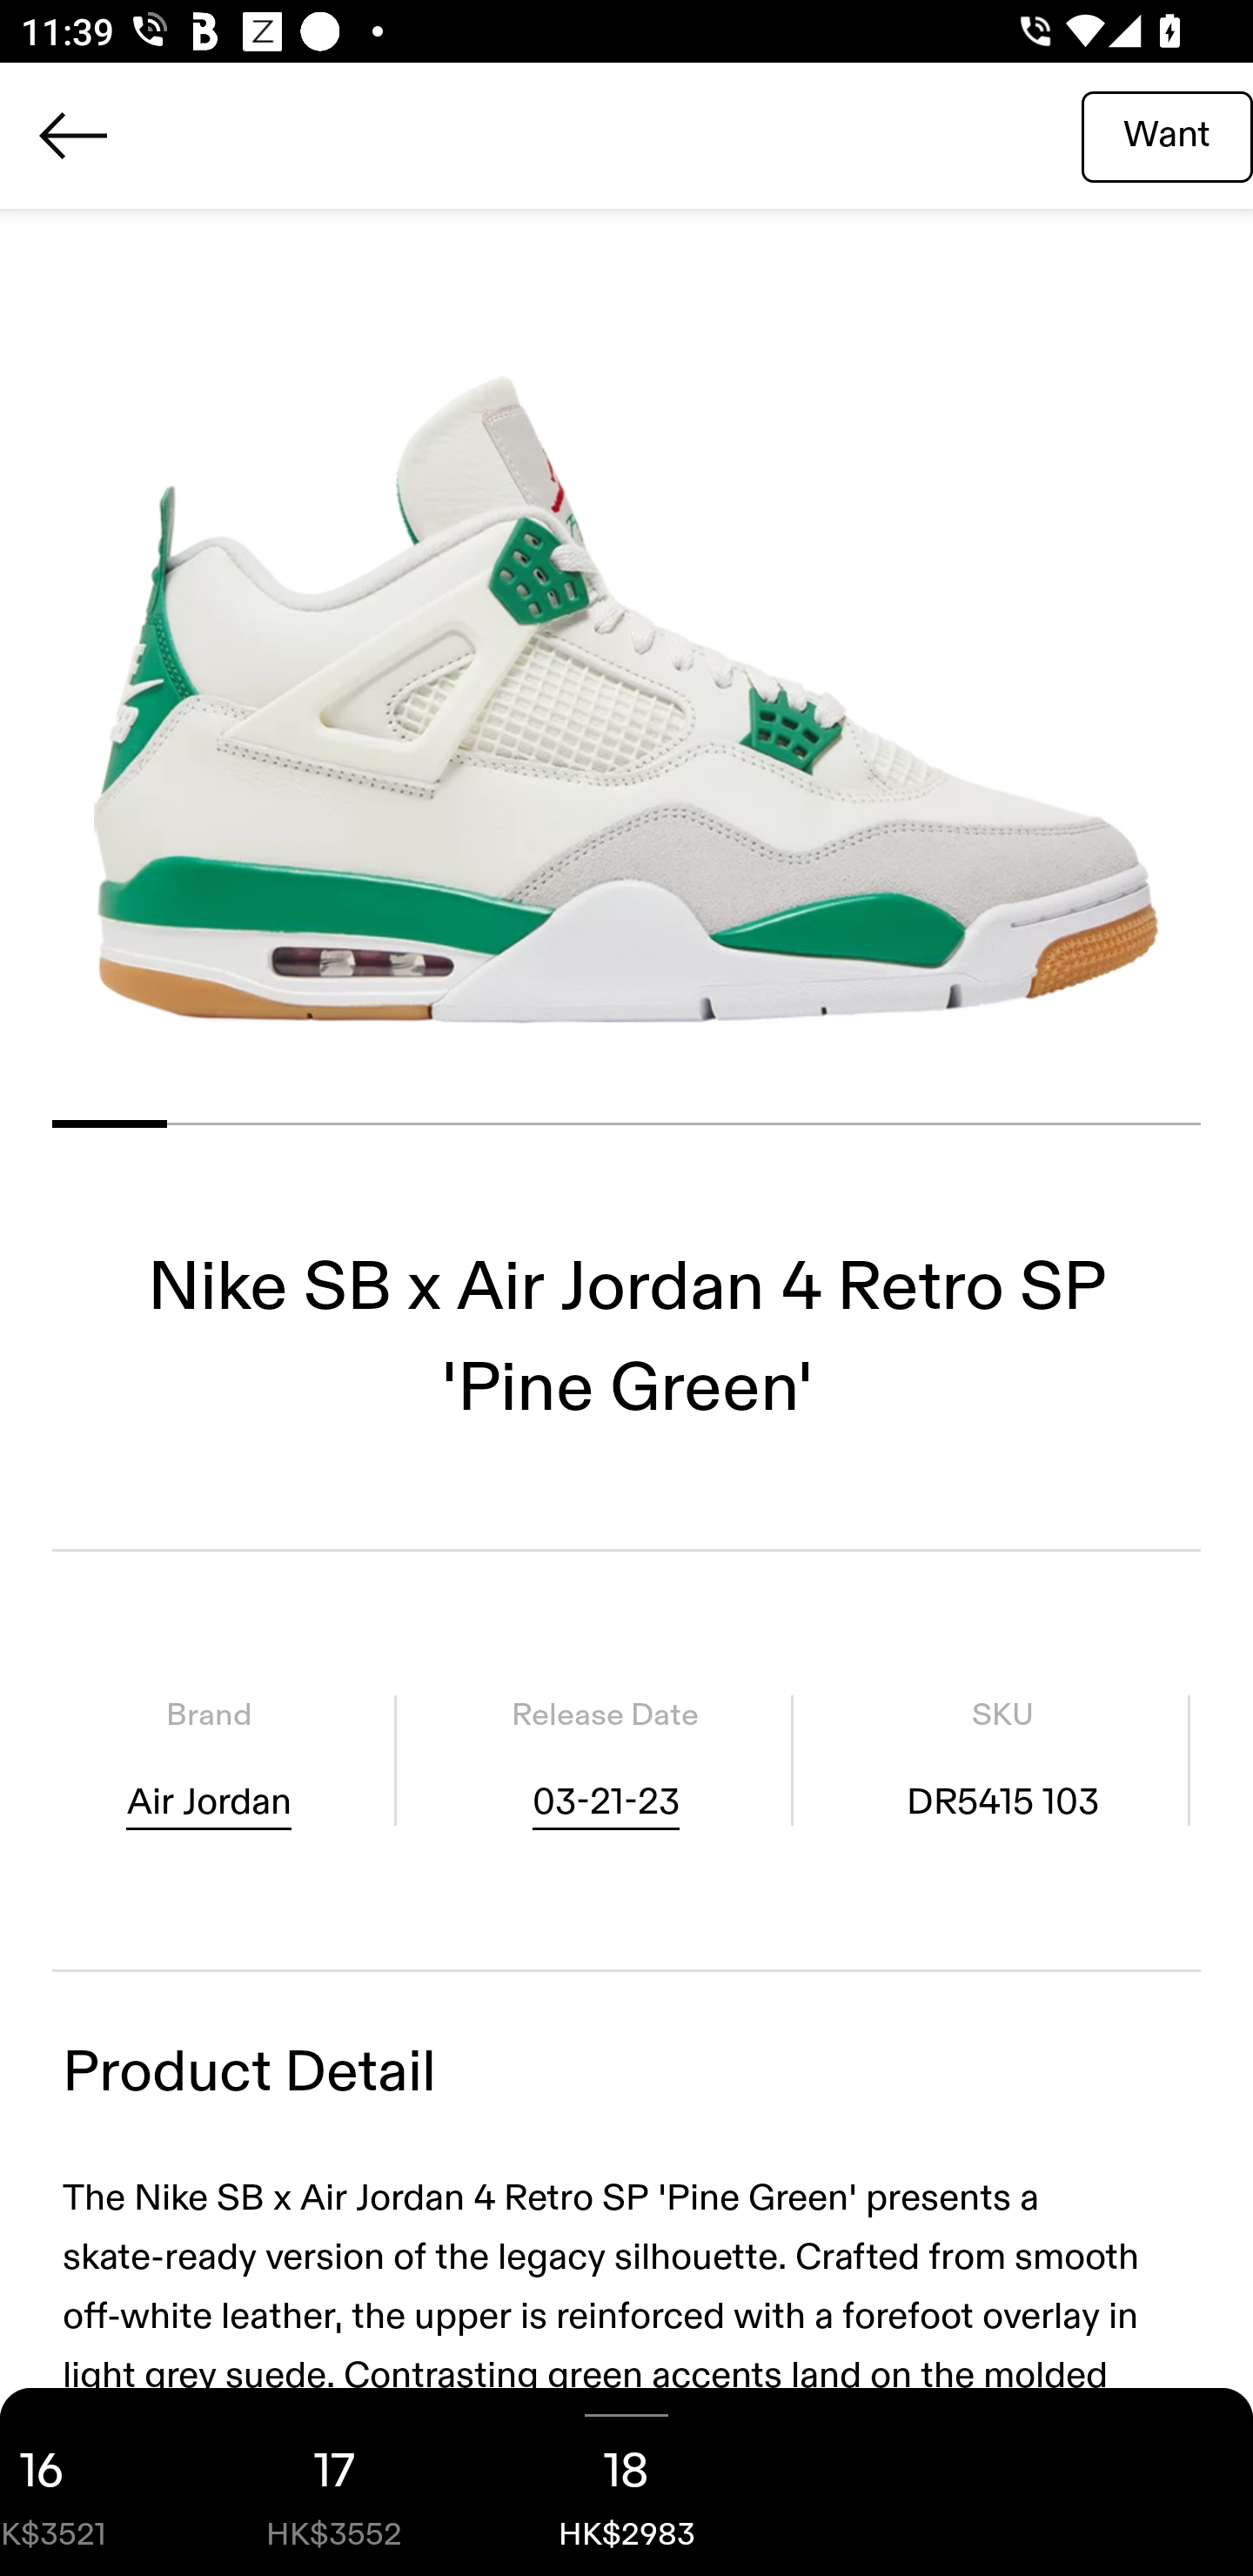 This screenshot has height=2576, width=1253. What do you see at coordinates (1167, 135) in the screenshot?
I see `Want` at bounding box center [1167, 135].